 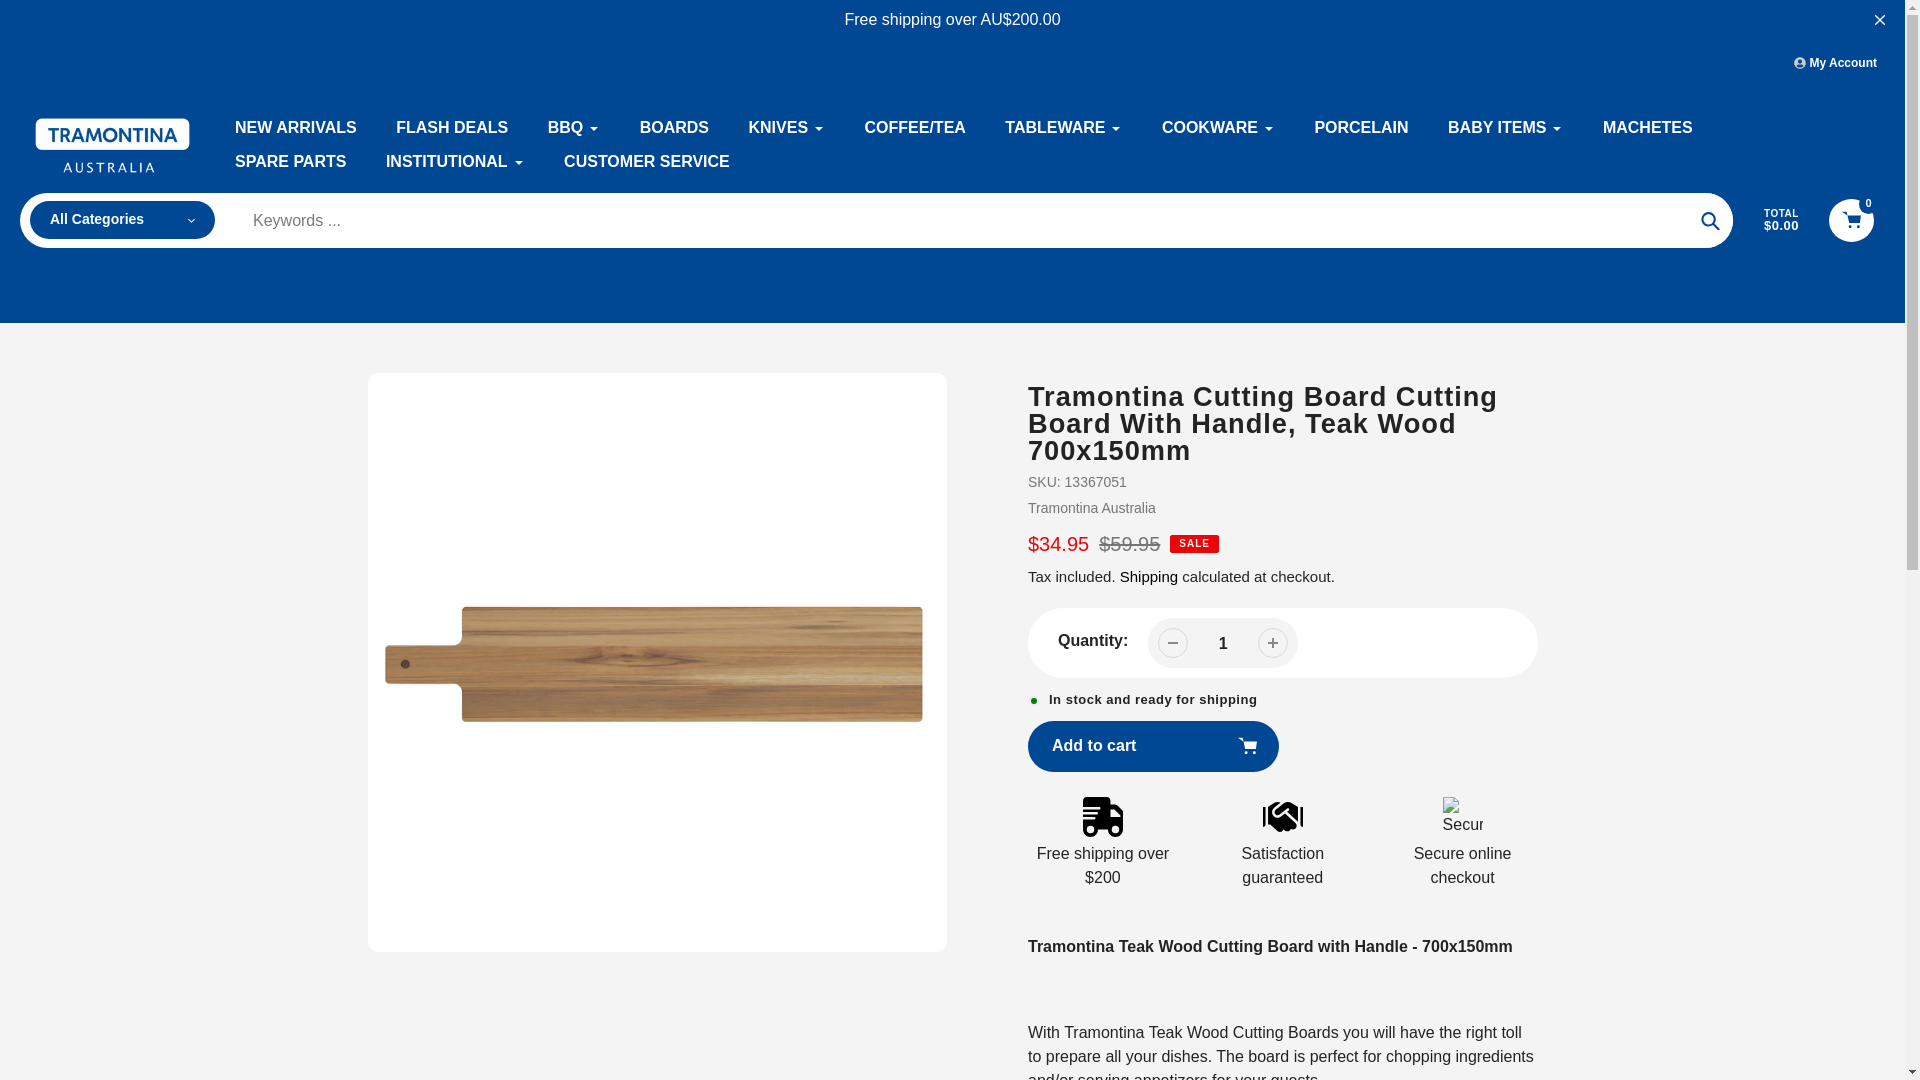 I want to click on KNIVES, so click(x=786, y=128).